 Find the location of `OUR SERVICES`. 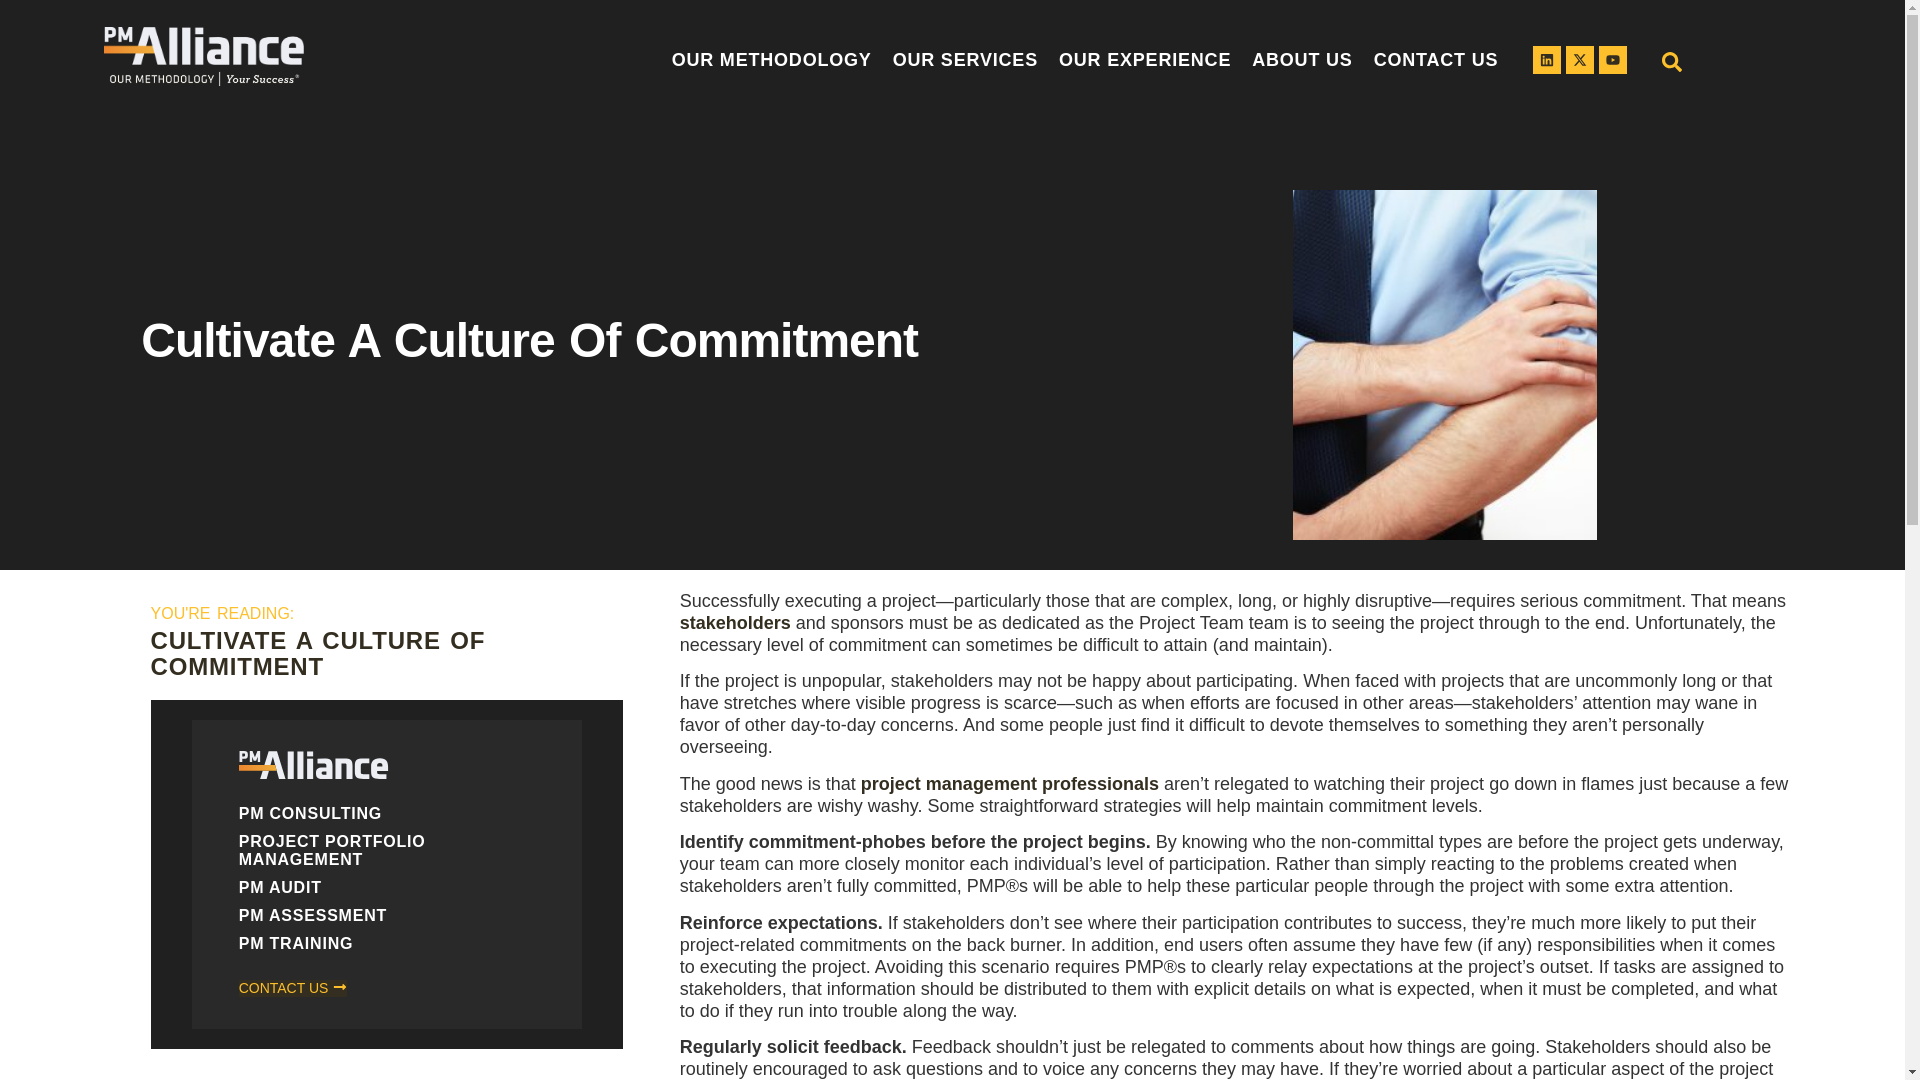

OUR SERVICES is located at coordinates (970, 60).